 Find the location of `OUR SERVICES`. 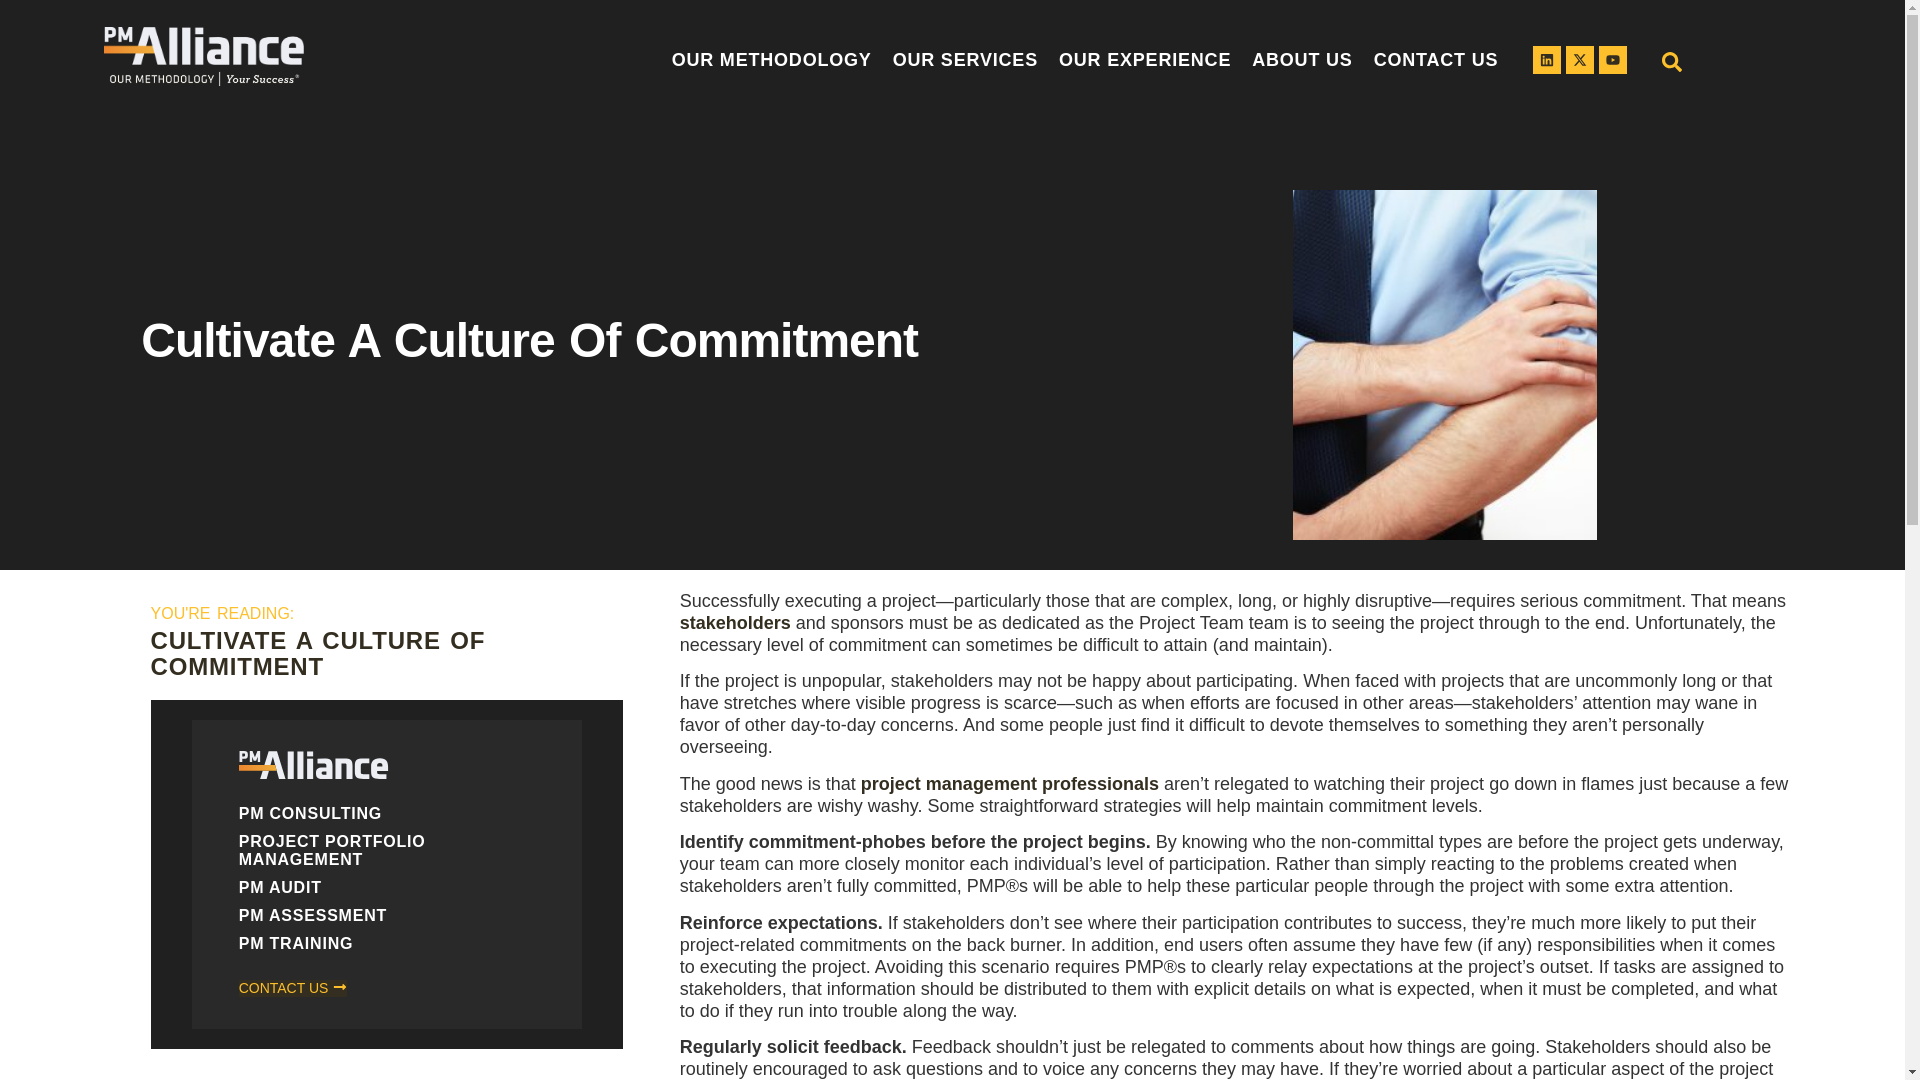

OUR SERVICES is located at coordinates (970, 60).